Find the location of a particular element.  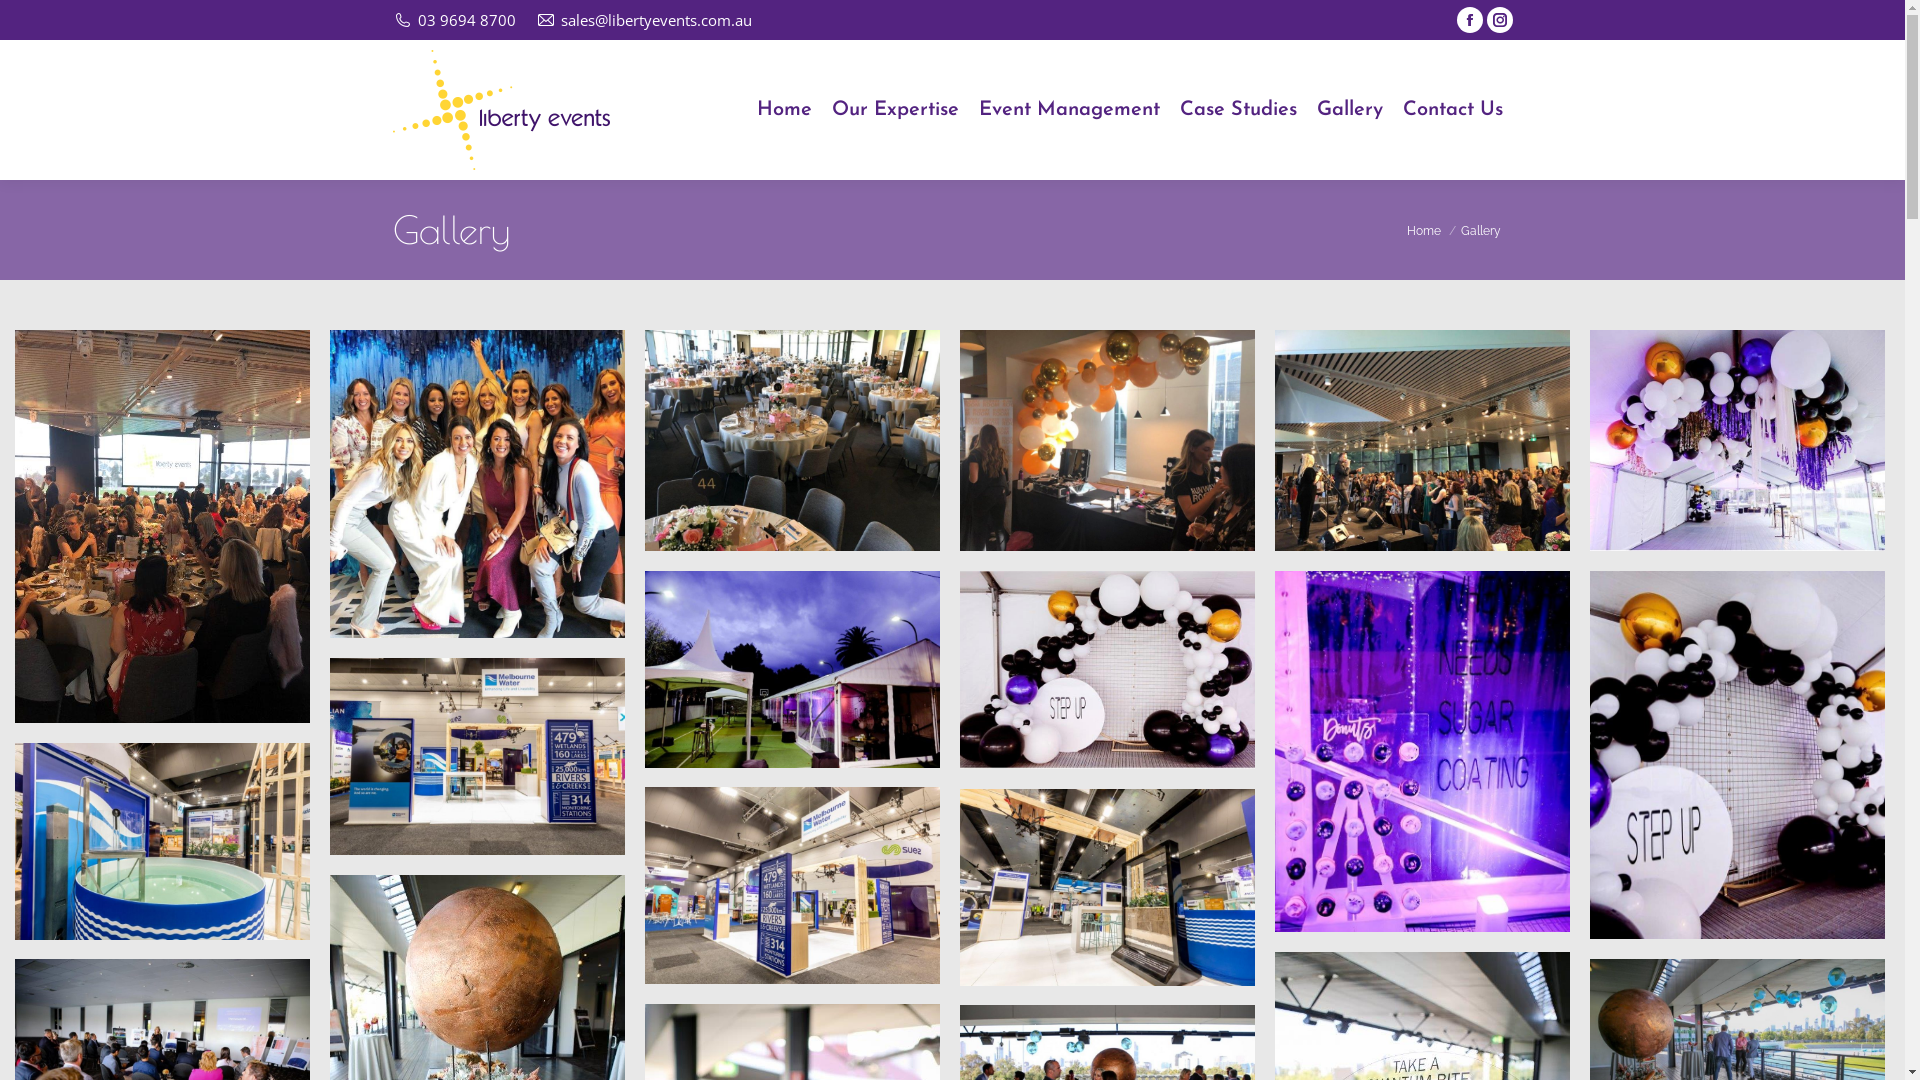

1.3 is located at coordinates (792, 440).